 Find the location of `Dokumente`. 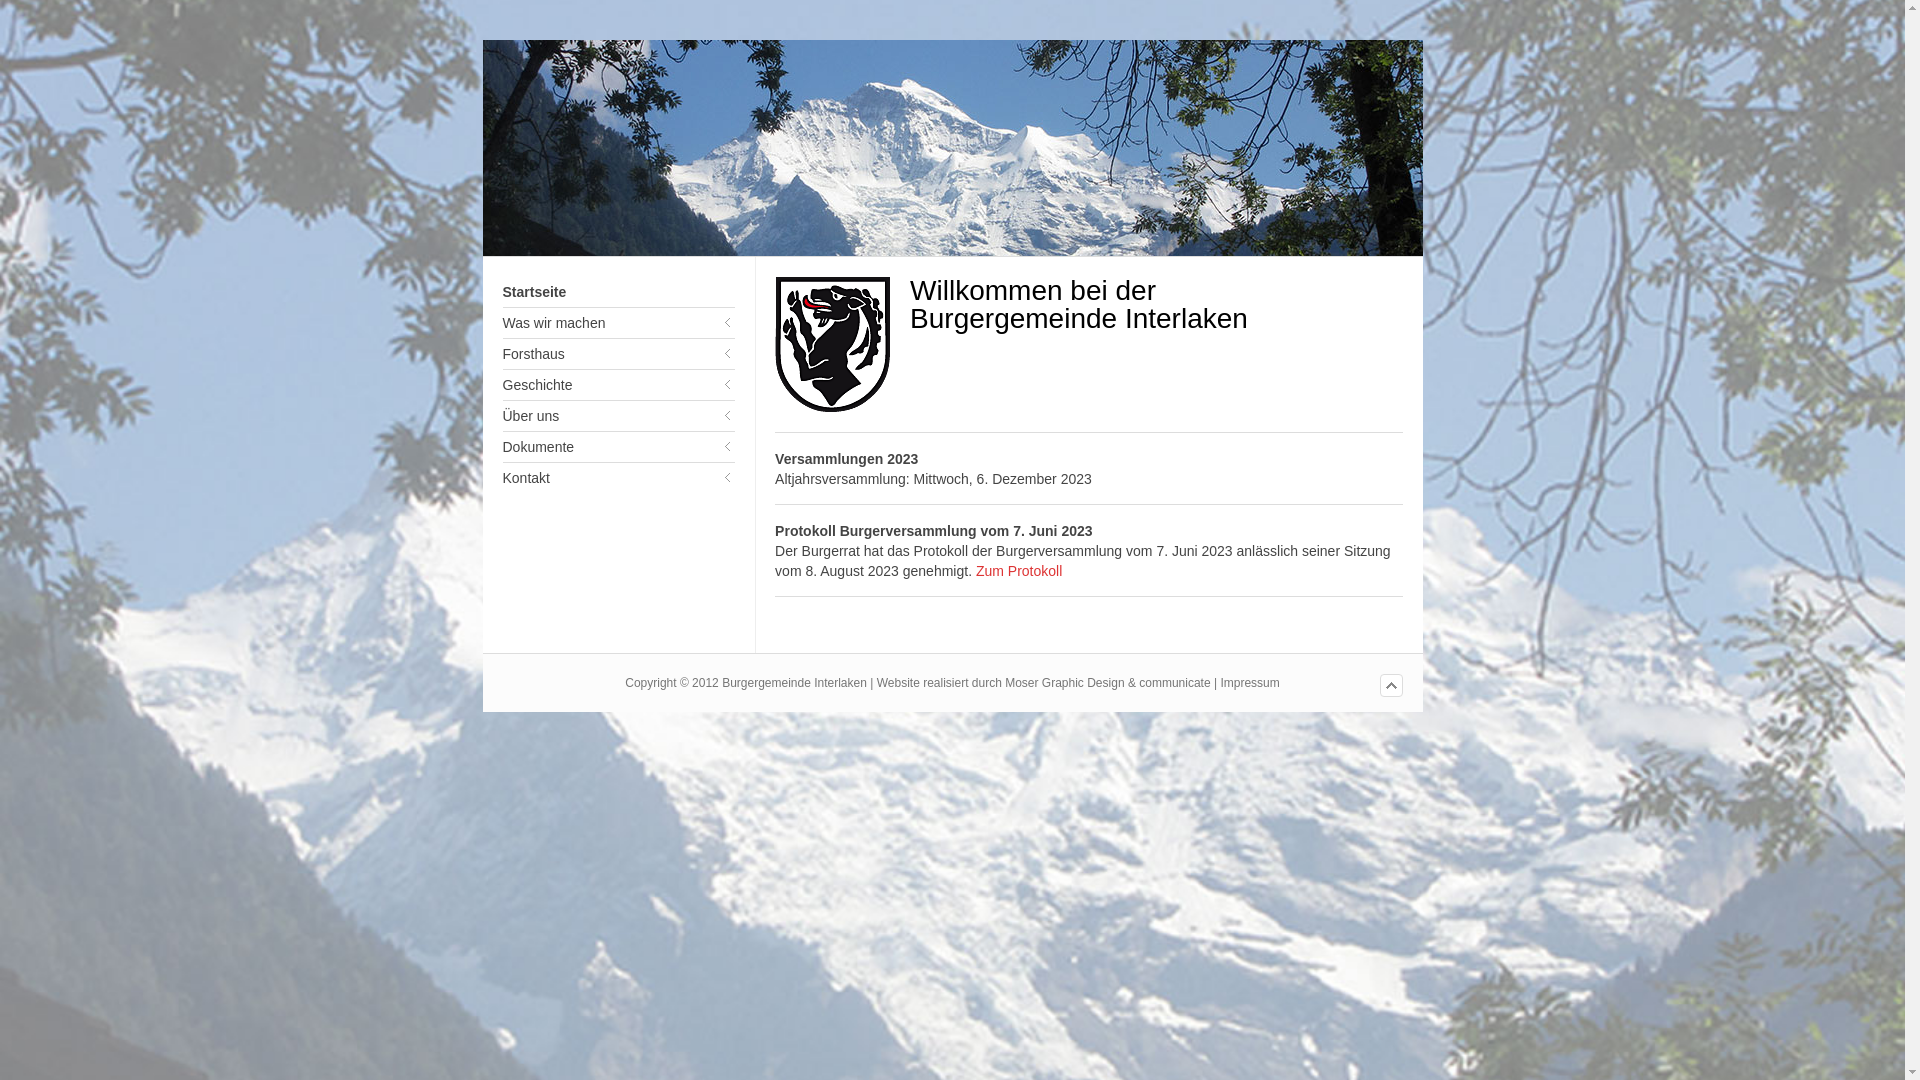

Dokumente is located at coordinates (618, 447).